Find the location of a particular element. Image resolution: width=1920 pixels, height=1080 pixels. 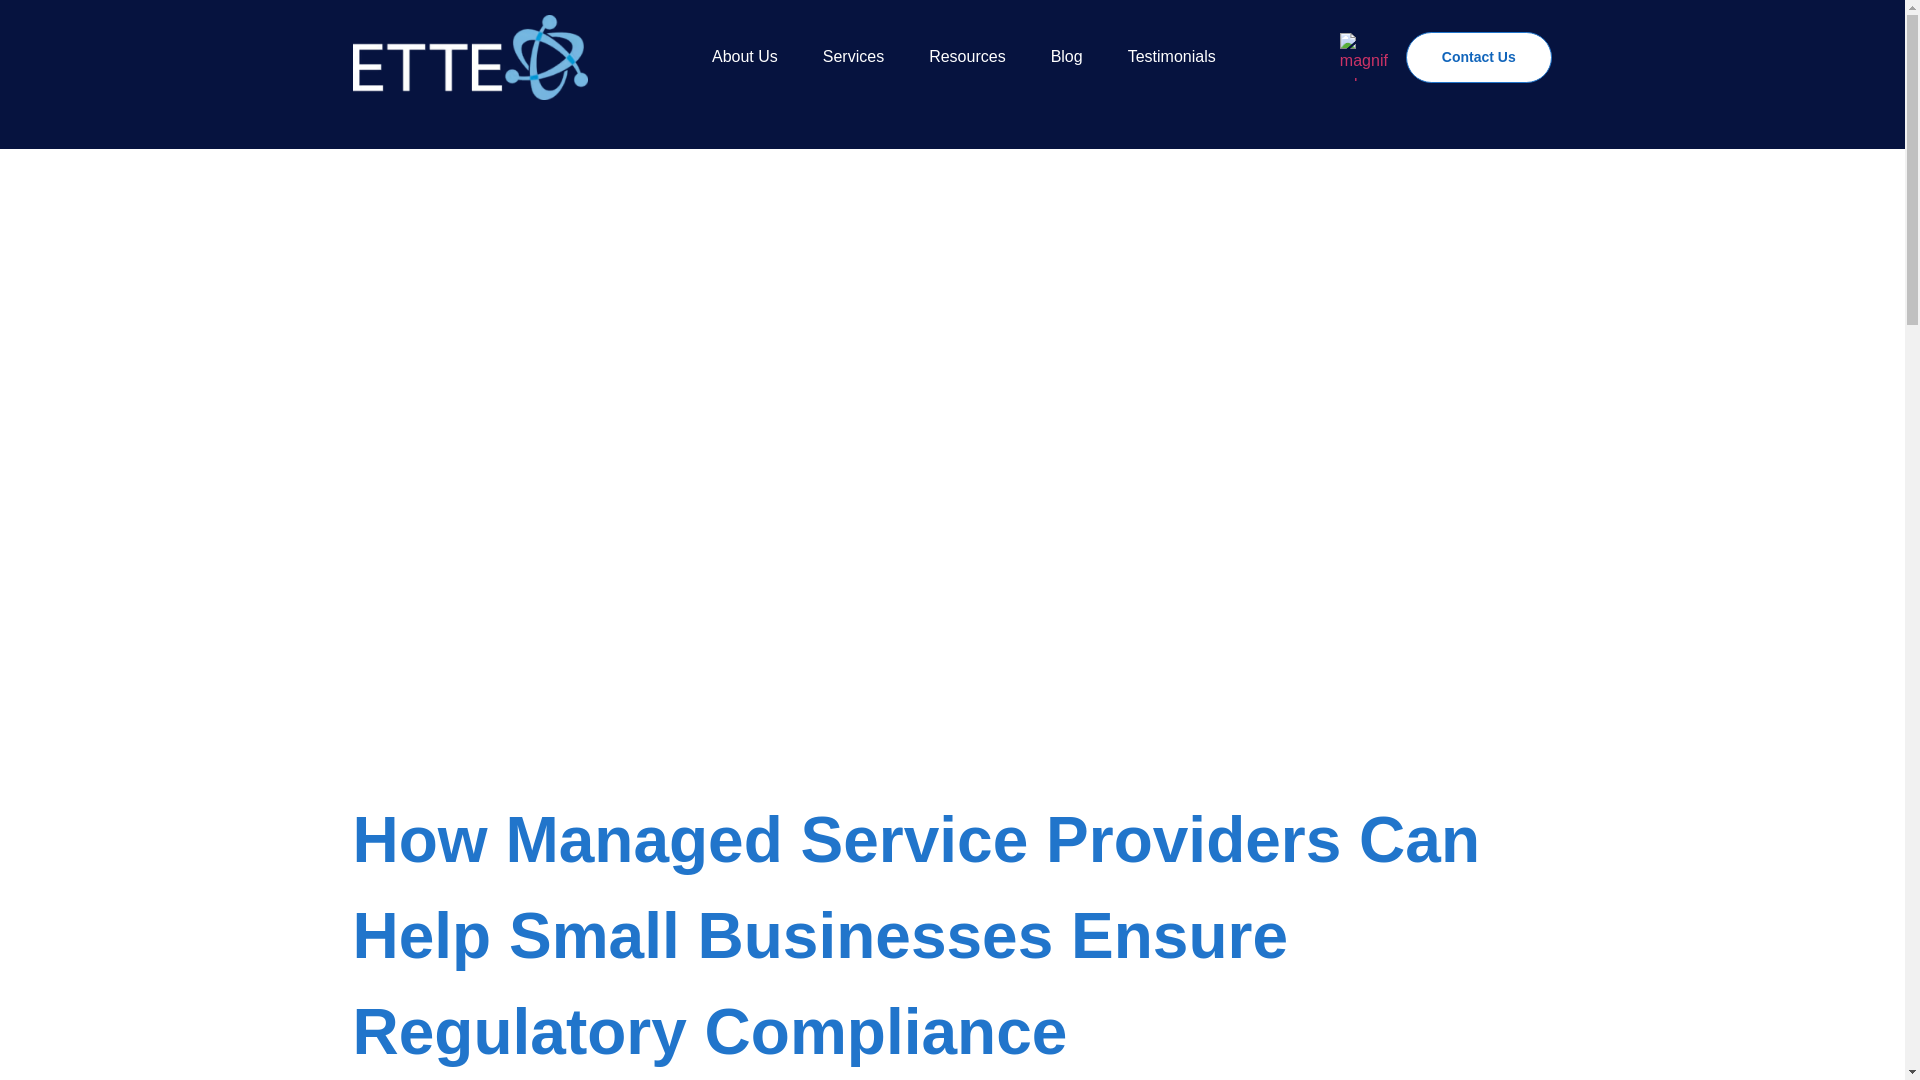

Services is located at coordinates (853, 57).